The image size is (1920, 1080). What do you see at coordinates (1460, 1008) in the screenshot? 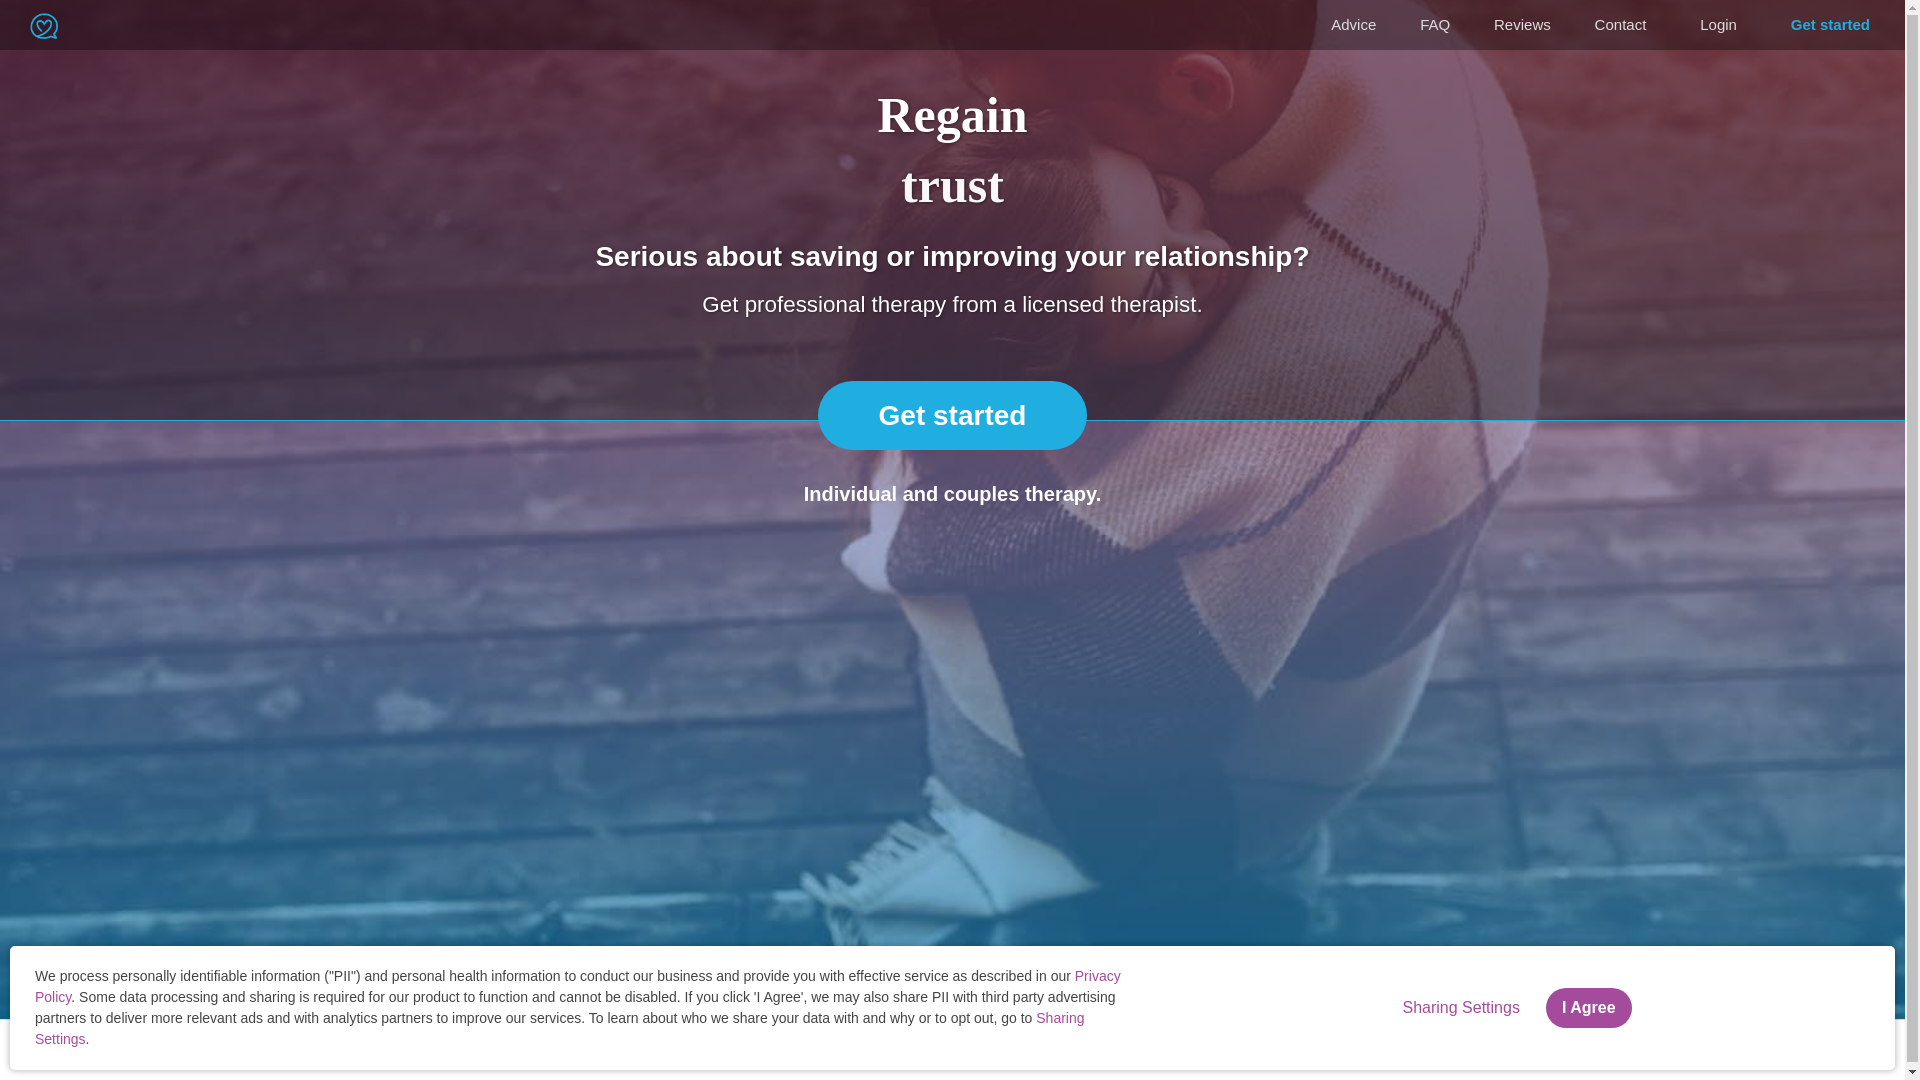
I see `Sharing Settings` at bounding box center [1460, 1008].